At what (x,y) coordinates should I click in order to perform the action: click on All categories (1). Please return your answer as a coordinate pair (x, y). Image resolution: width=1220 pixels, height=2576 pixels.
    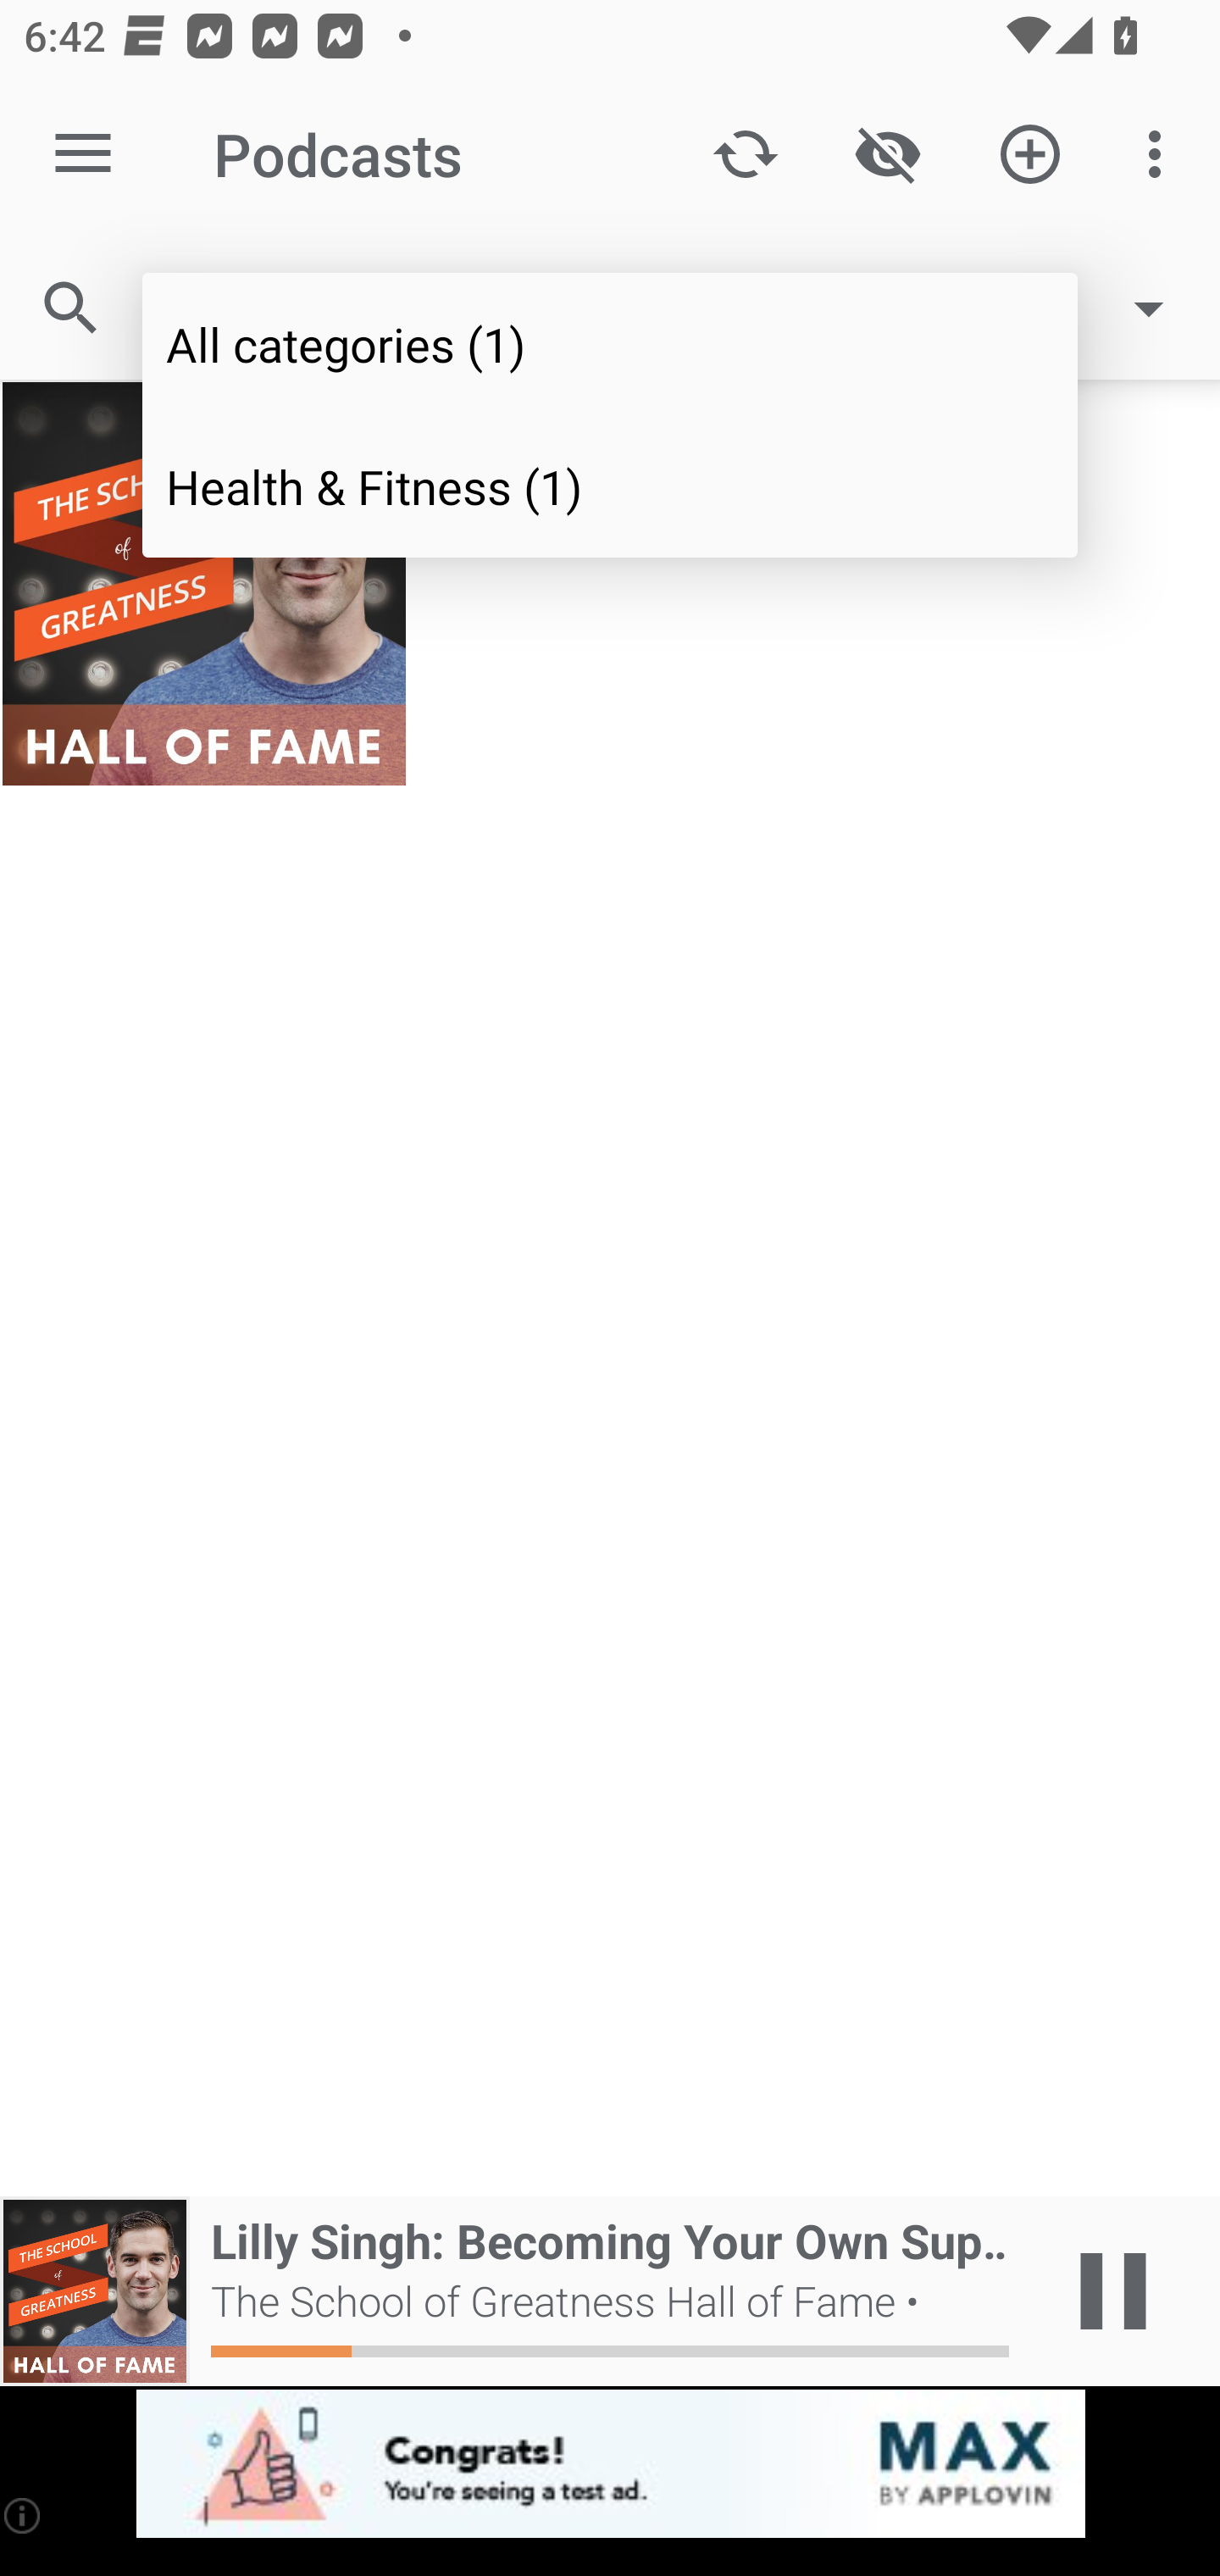
    Looking at the image, I should click on (610, 344).